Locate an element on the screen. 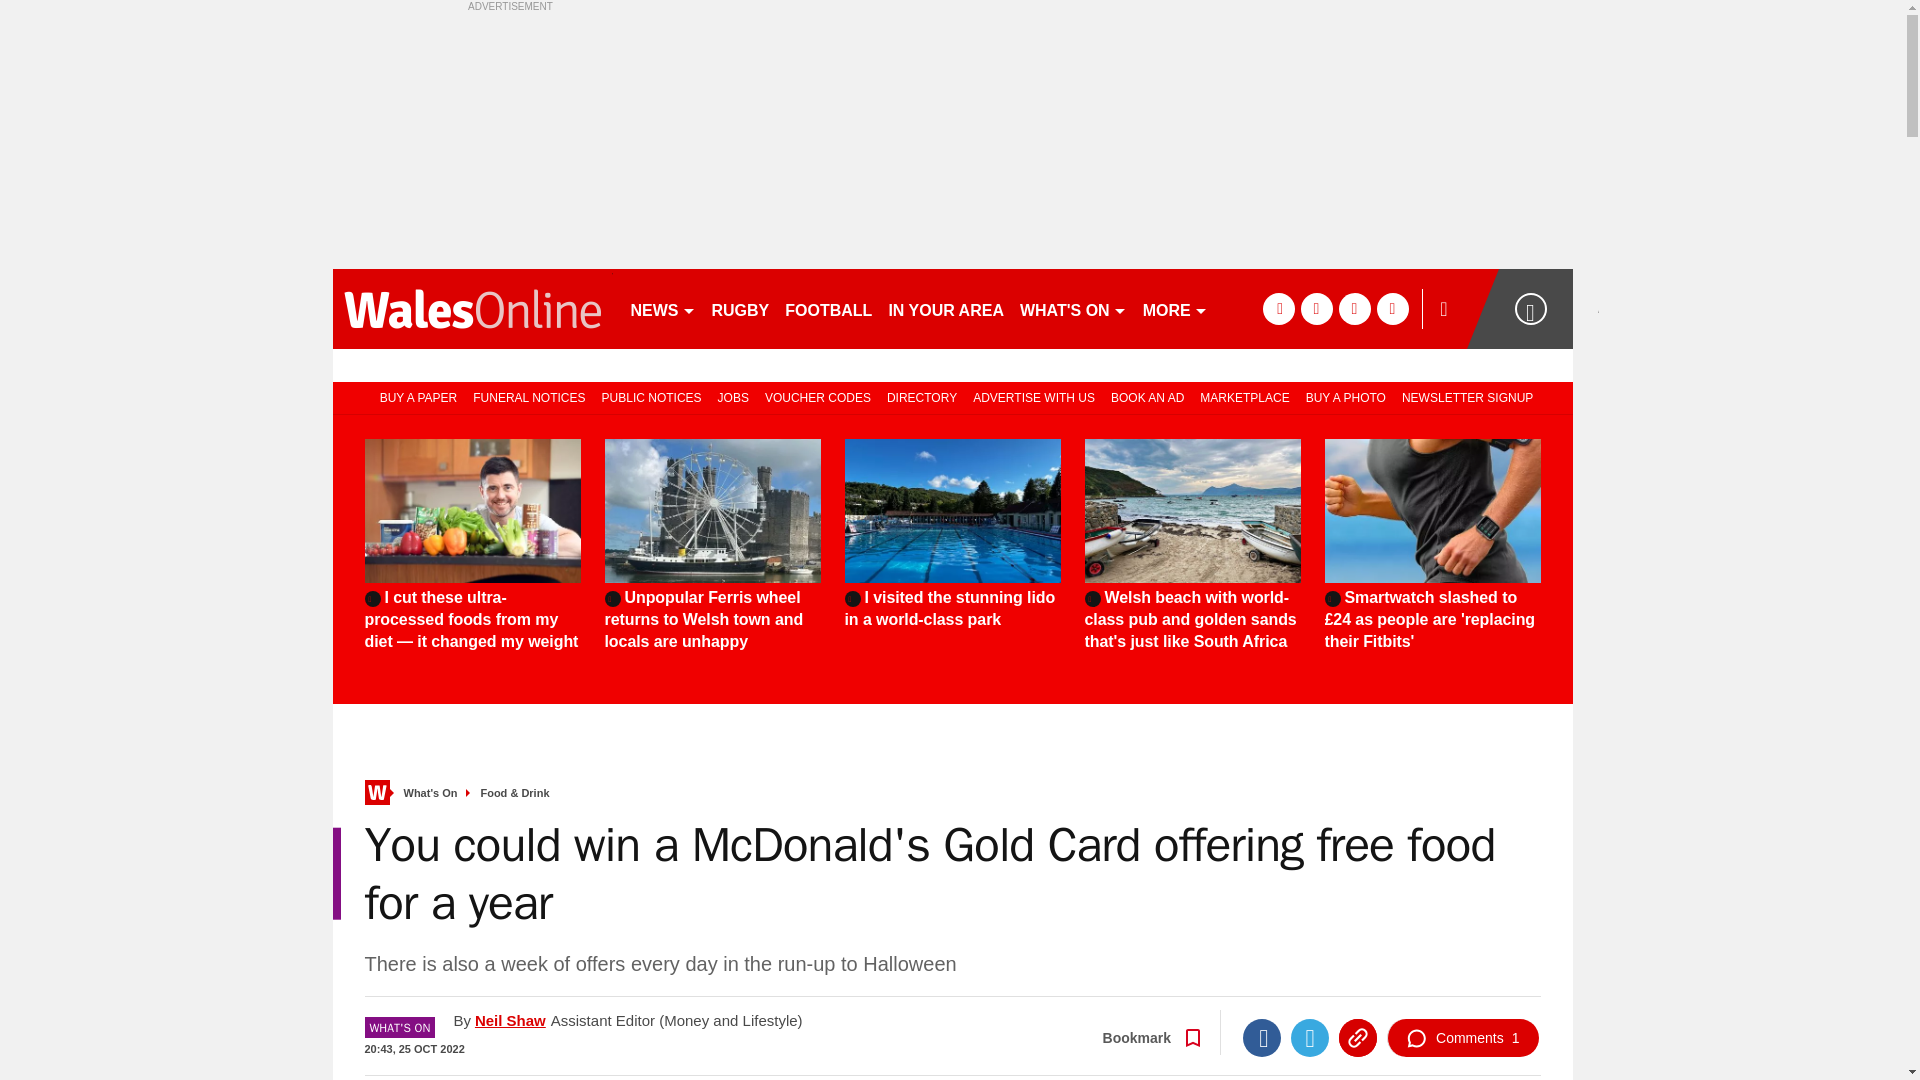  NEWS is located at coordinates (662, 308).